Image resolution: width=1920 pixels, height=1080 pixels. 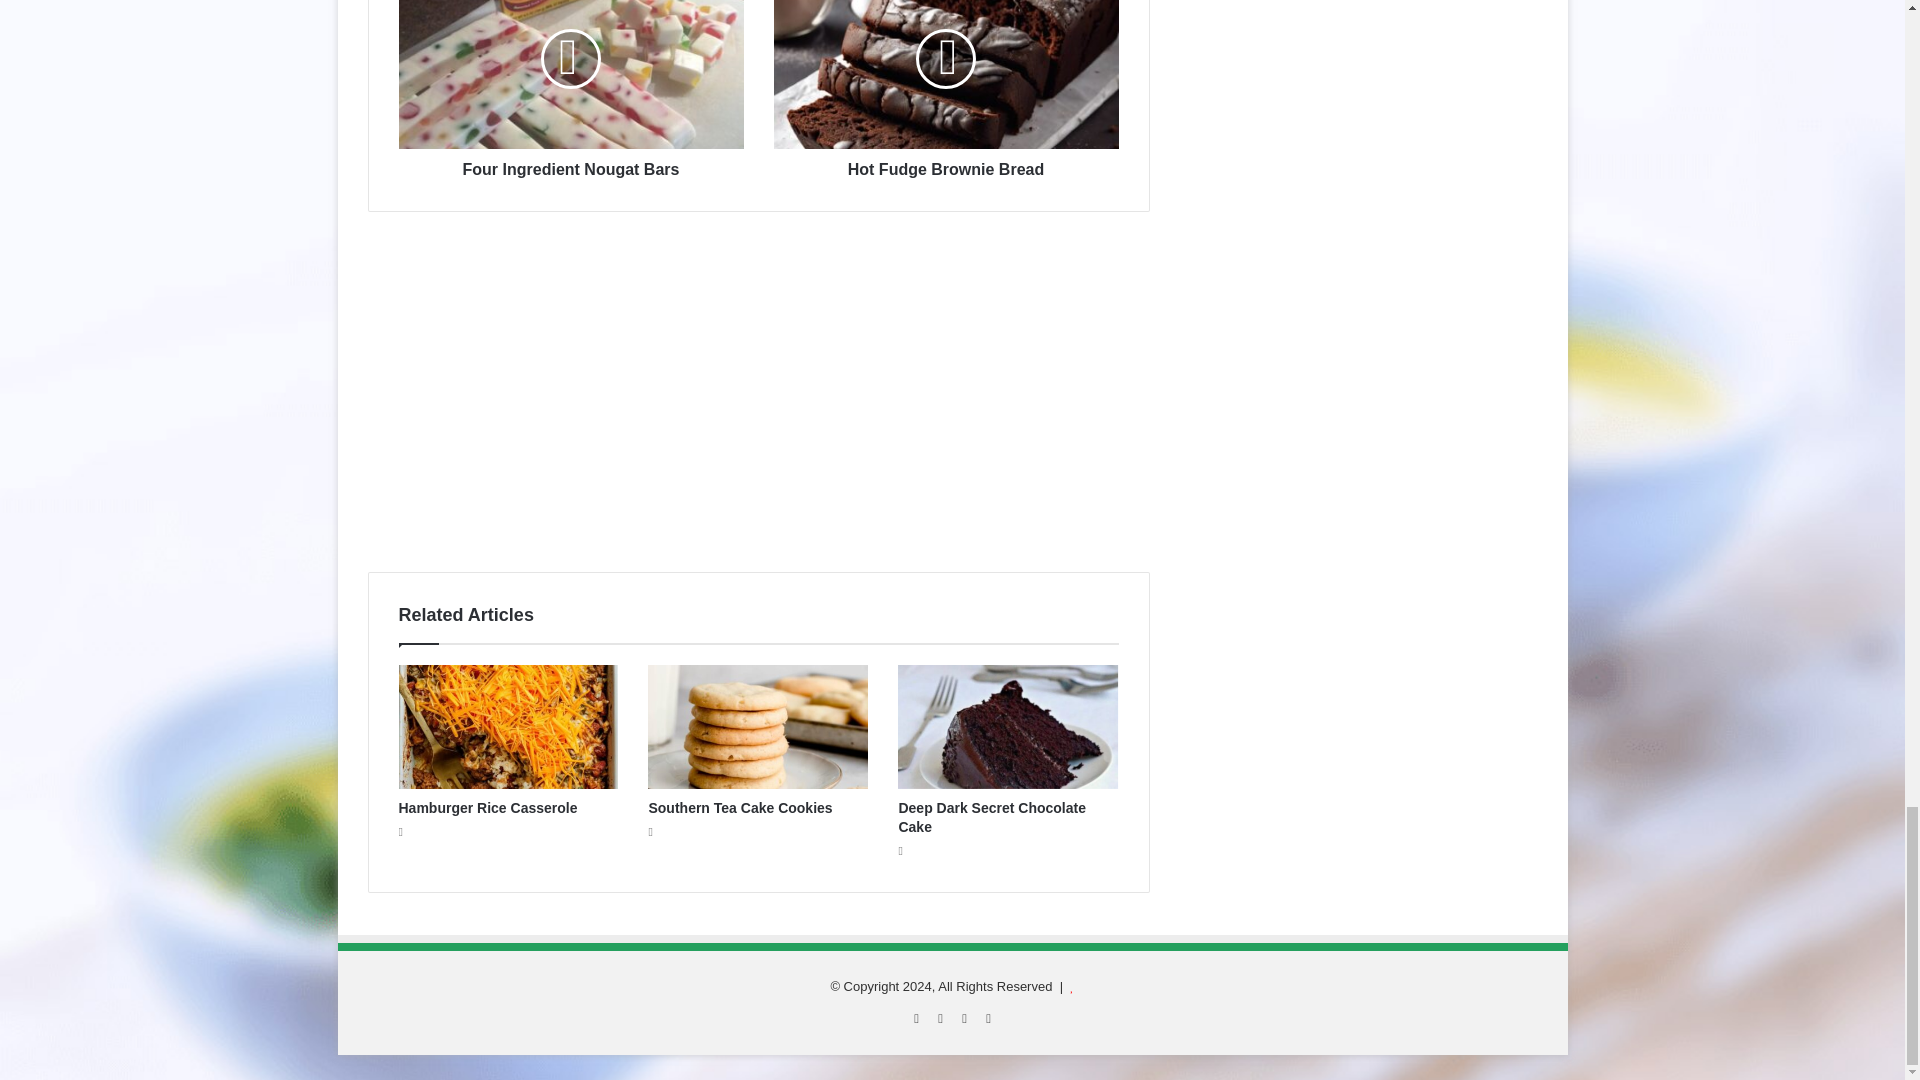 I want to click on Southern Tea Cake Cookies, so click(x=740, y=808).